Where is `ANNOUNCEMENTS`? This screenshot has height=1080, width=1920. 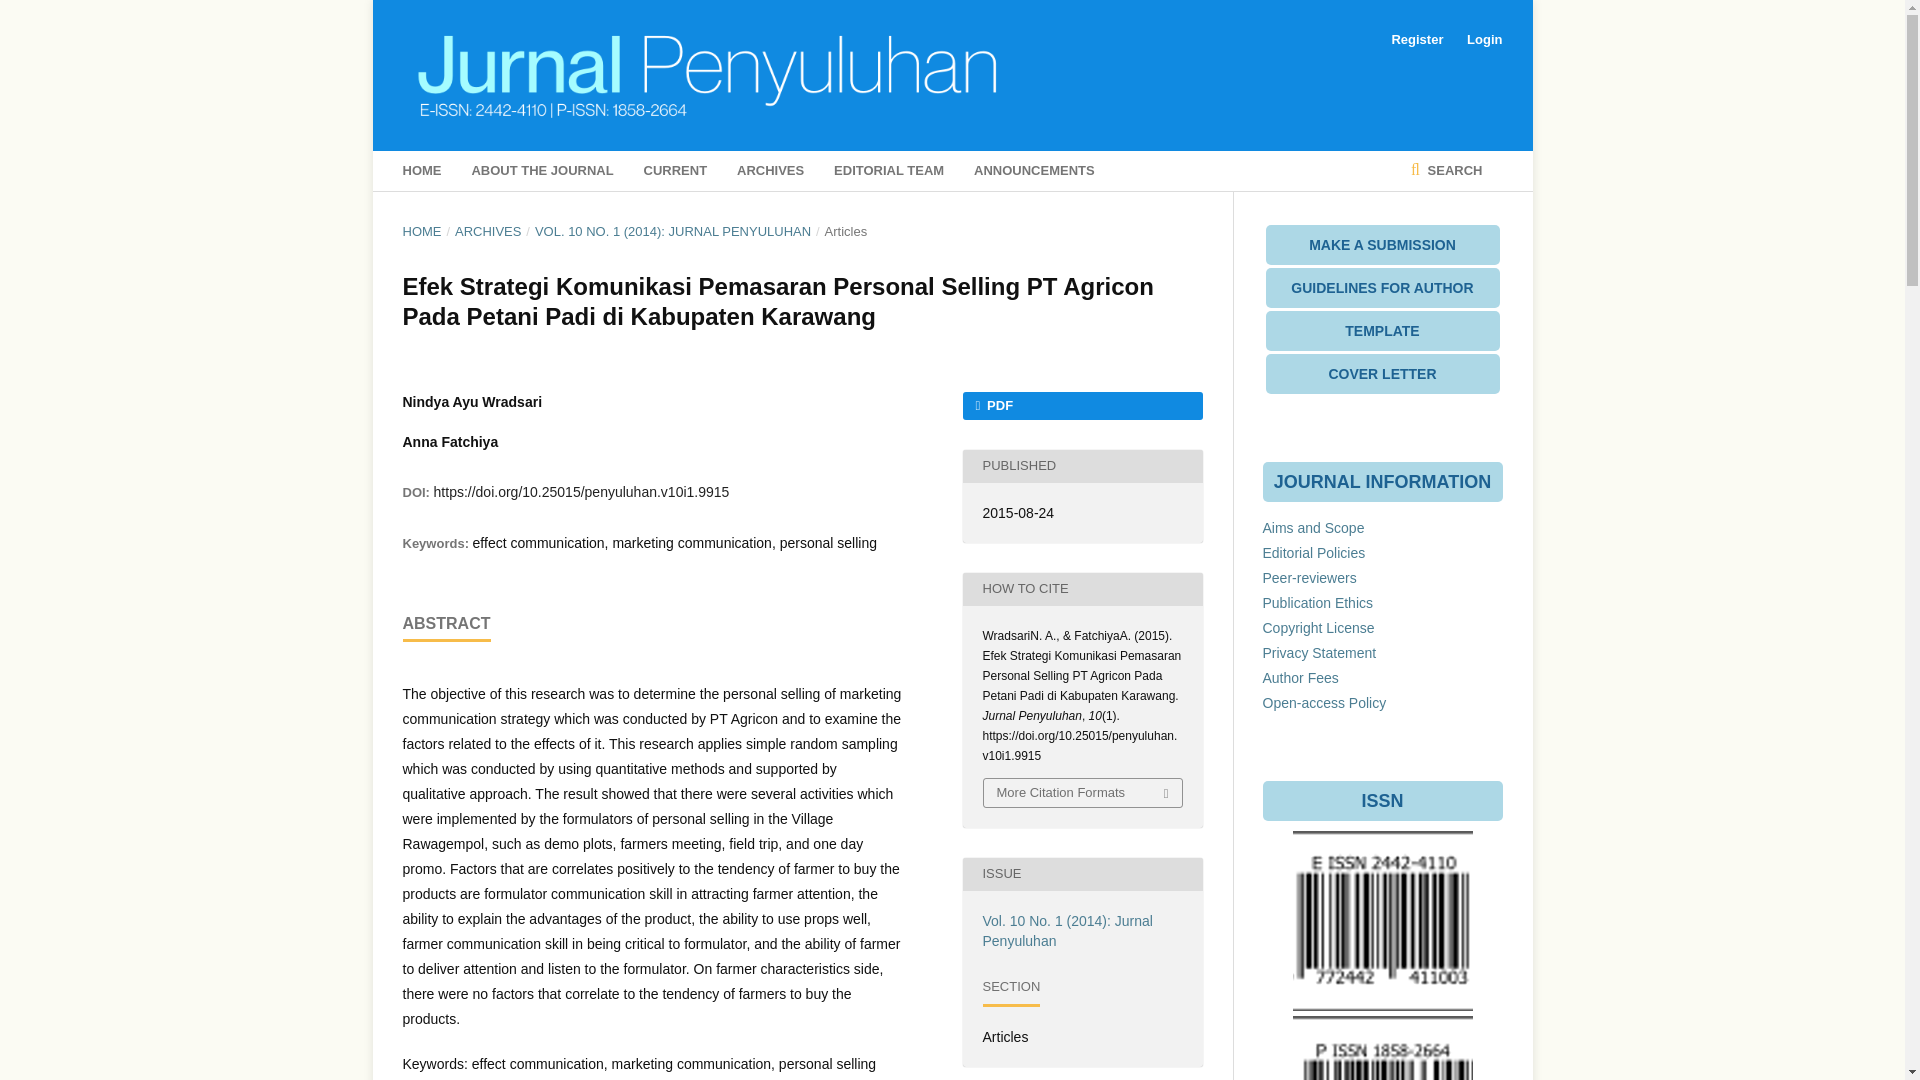
ANNOUNCEMENTS is located at coordinates (1034, 171).